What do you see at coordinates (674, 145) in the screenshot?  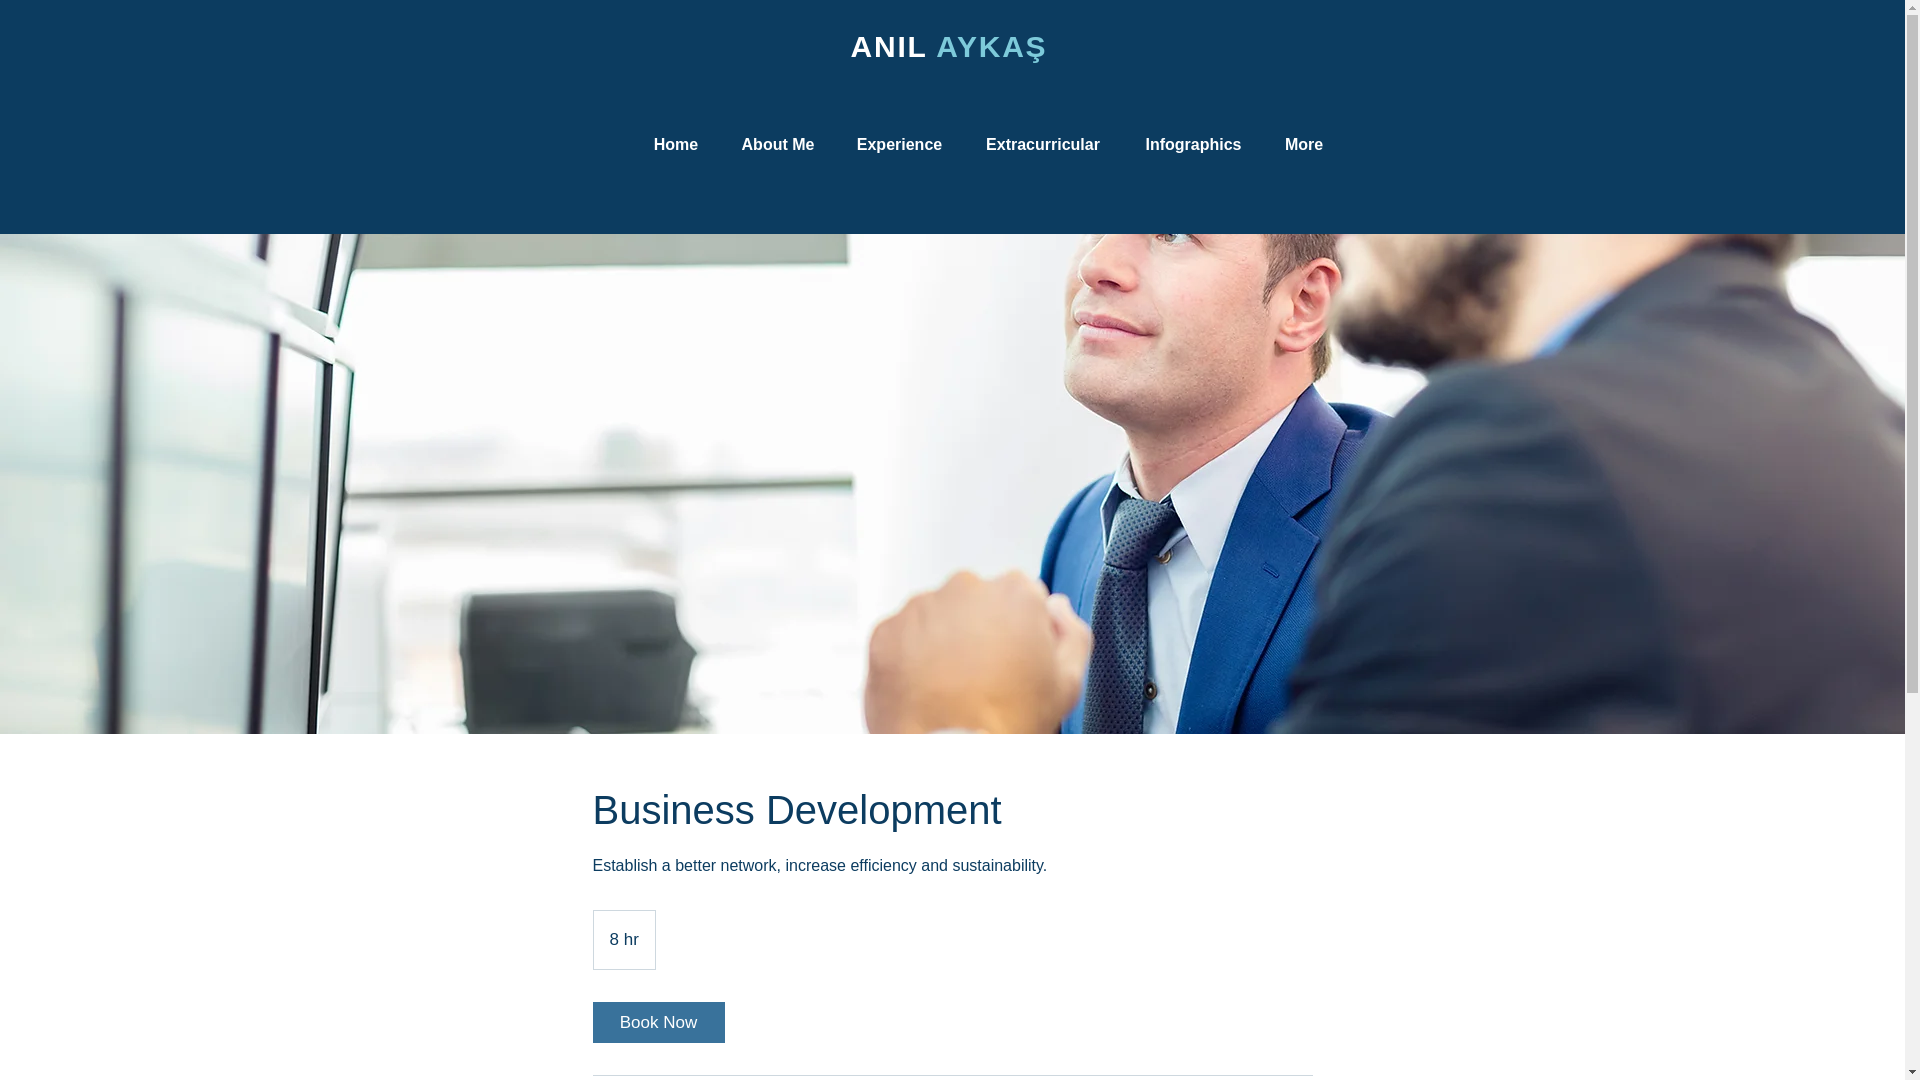 I see `Home` at bounding box center [674, 145].